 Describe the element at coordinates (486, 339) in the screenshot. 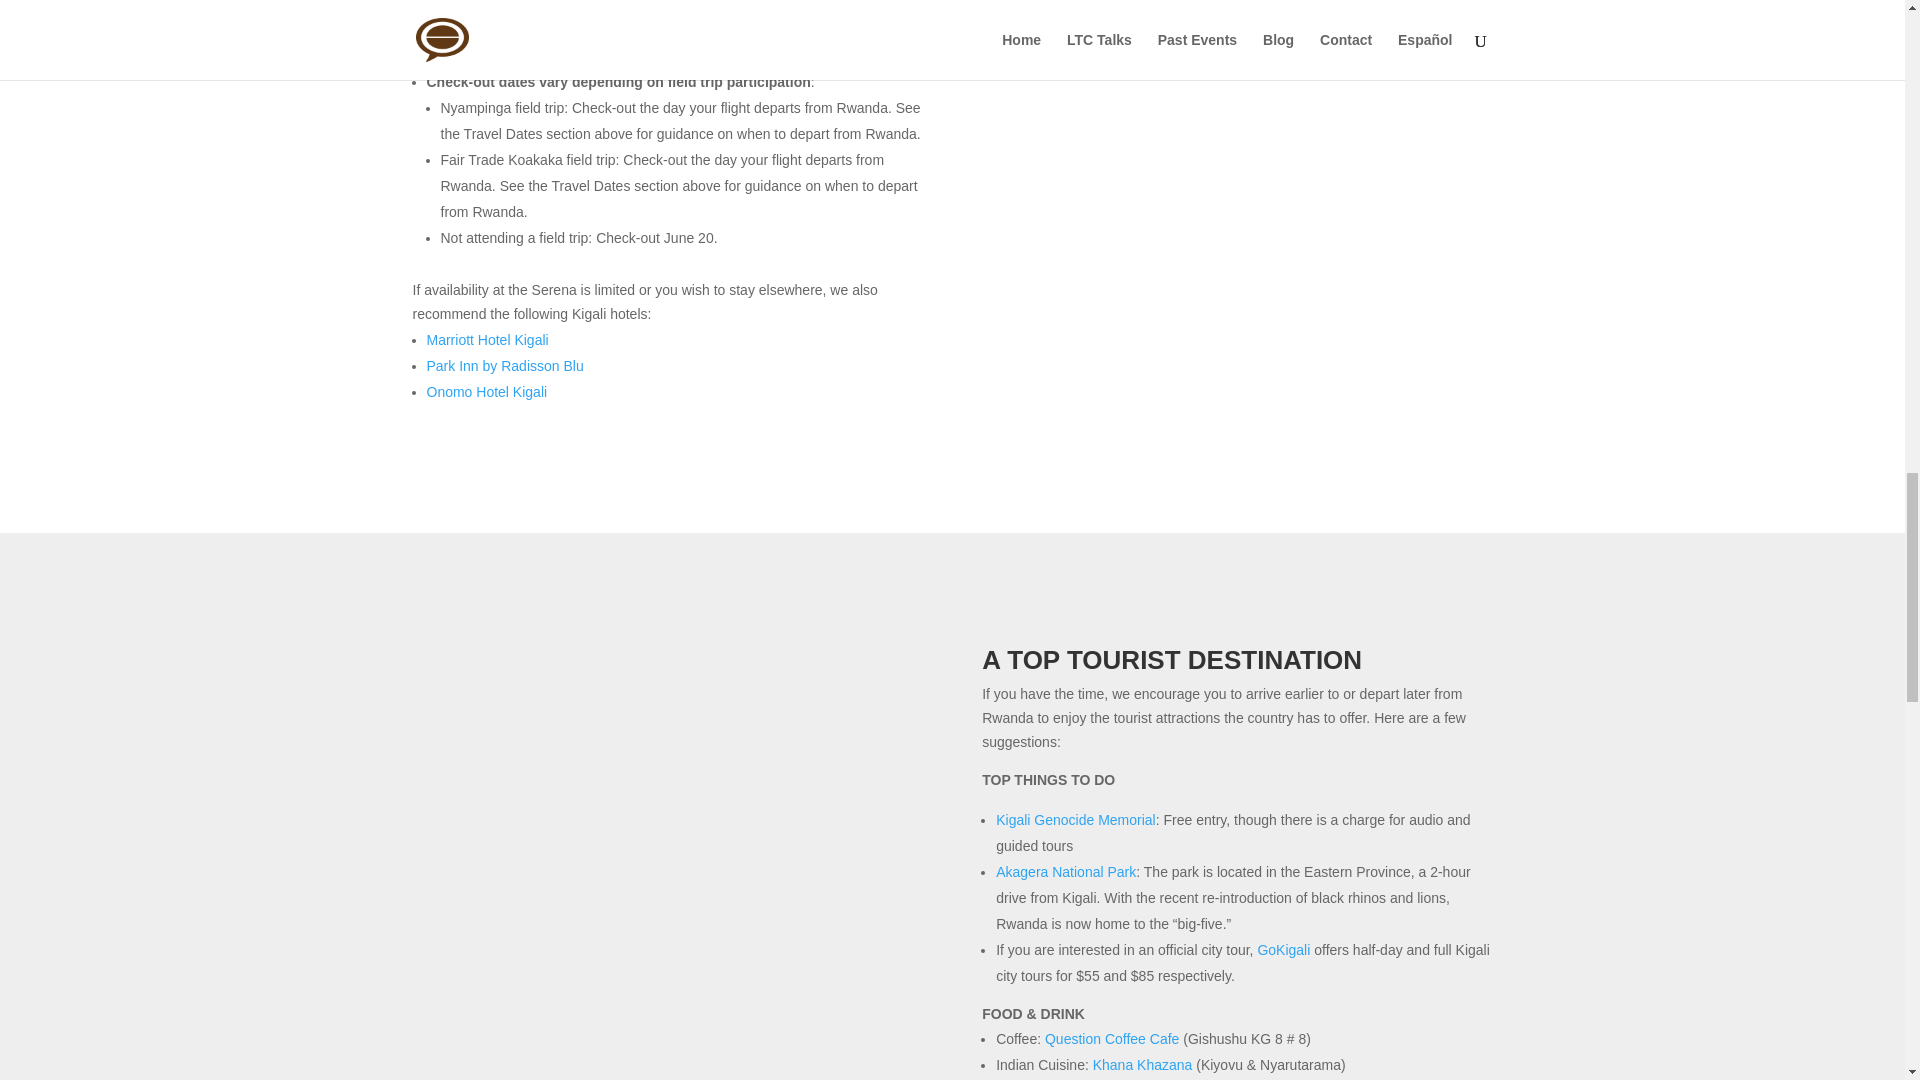

I see `Marriott Hotel Kigali` at that location.